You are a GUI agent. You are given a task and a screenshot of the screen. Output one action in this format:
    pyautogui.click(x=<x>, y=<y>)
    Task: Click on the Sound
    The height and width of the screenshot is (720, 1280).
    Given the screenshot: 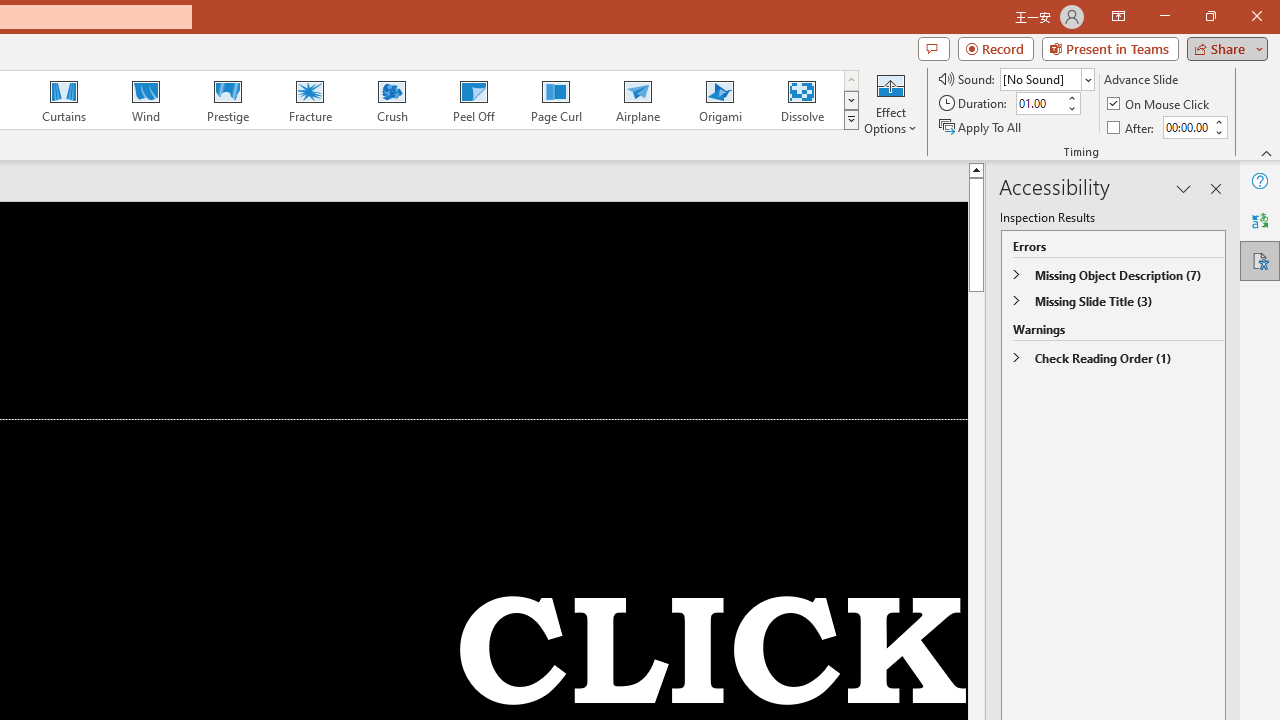 What is the action you would take?
    pyautogui.click(x=1046, y=78)
    